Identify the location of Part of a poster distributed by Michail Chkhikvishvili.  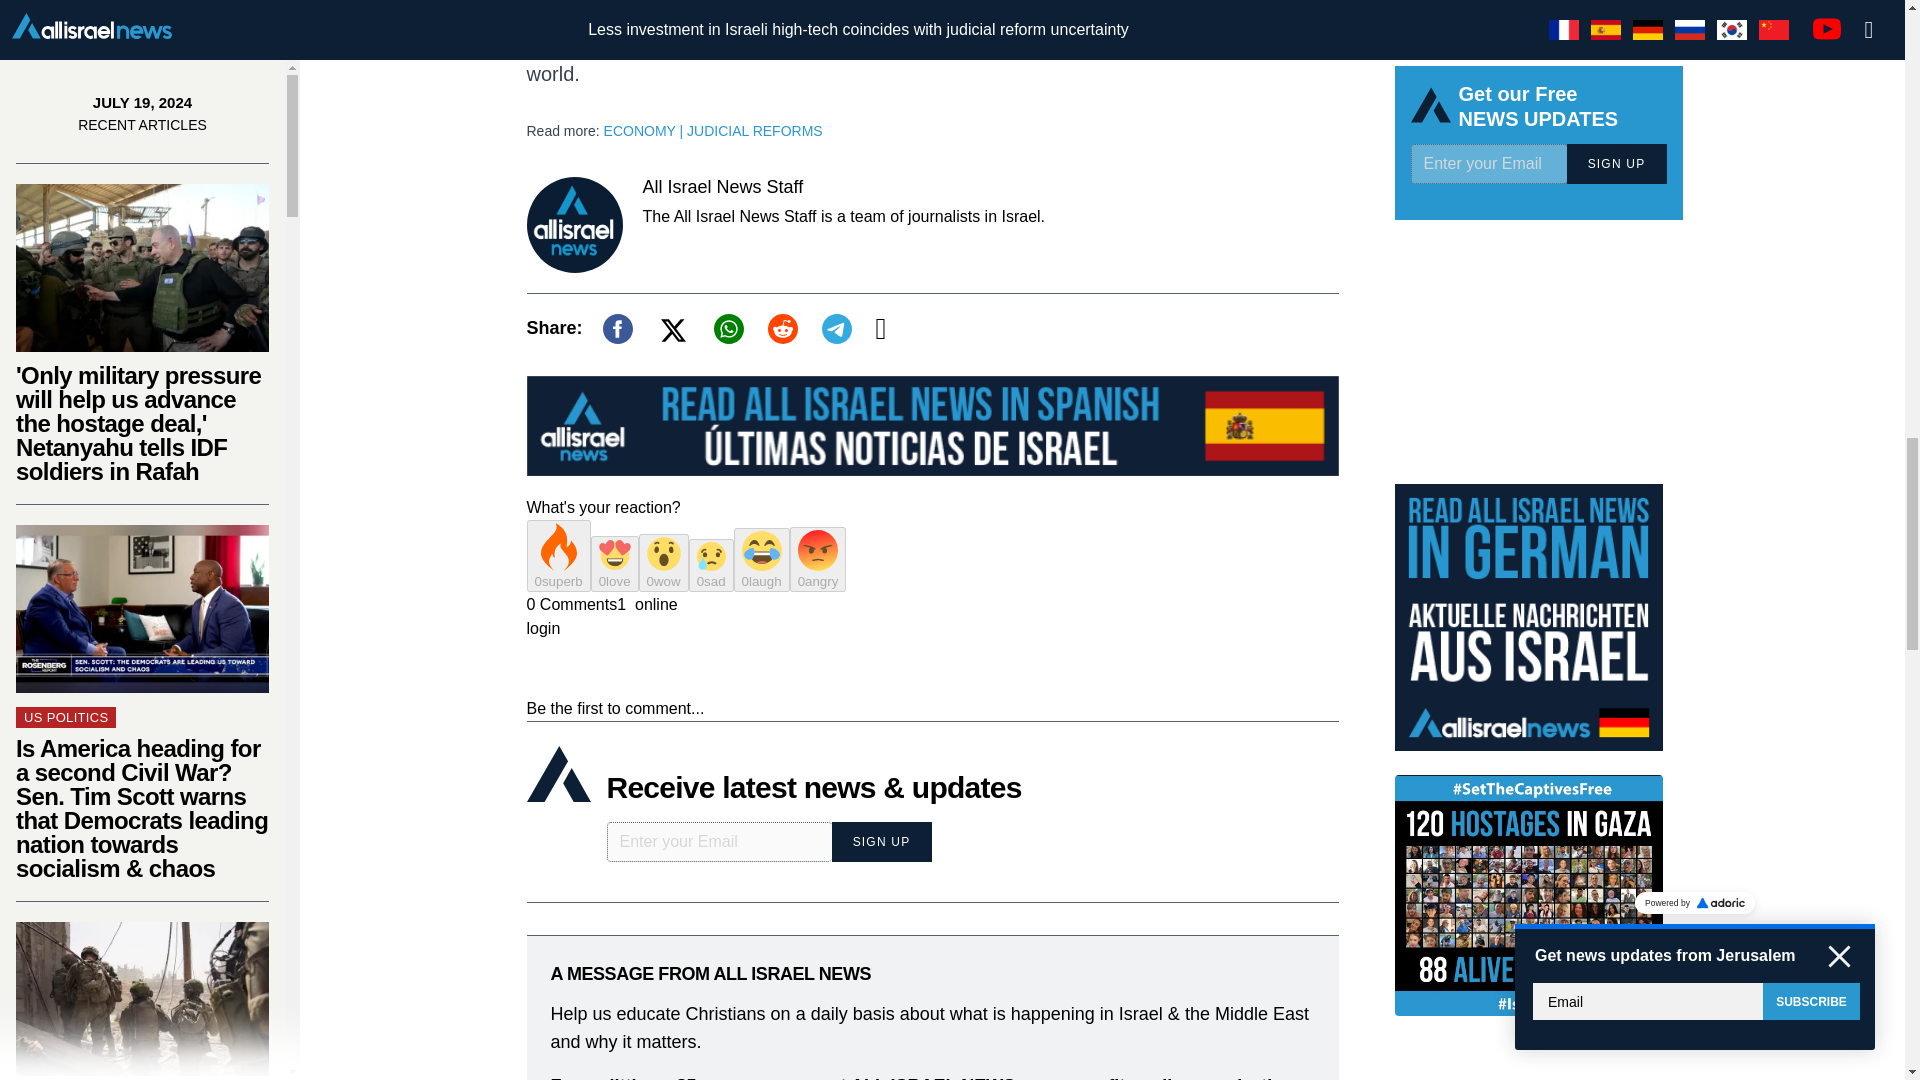
(142, 29).